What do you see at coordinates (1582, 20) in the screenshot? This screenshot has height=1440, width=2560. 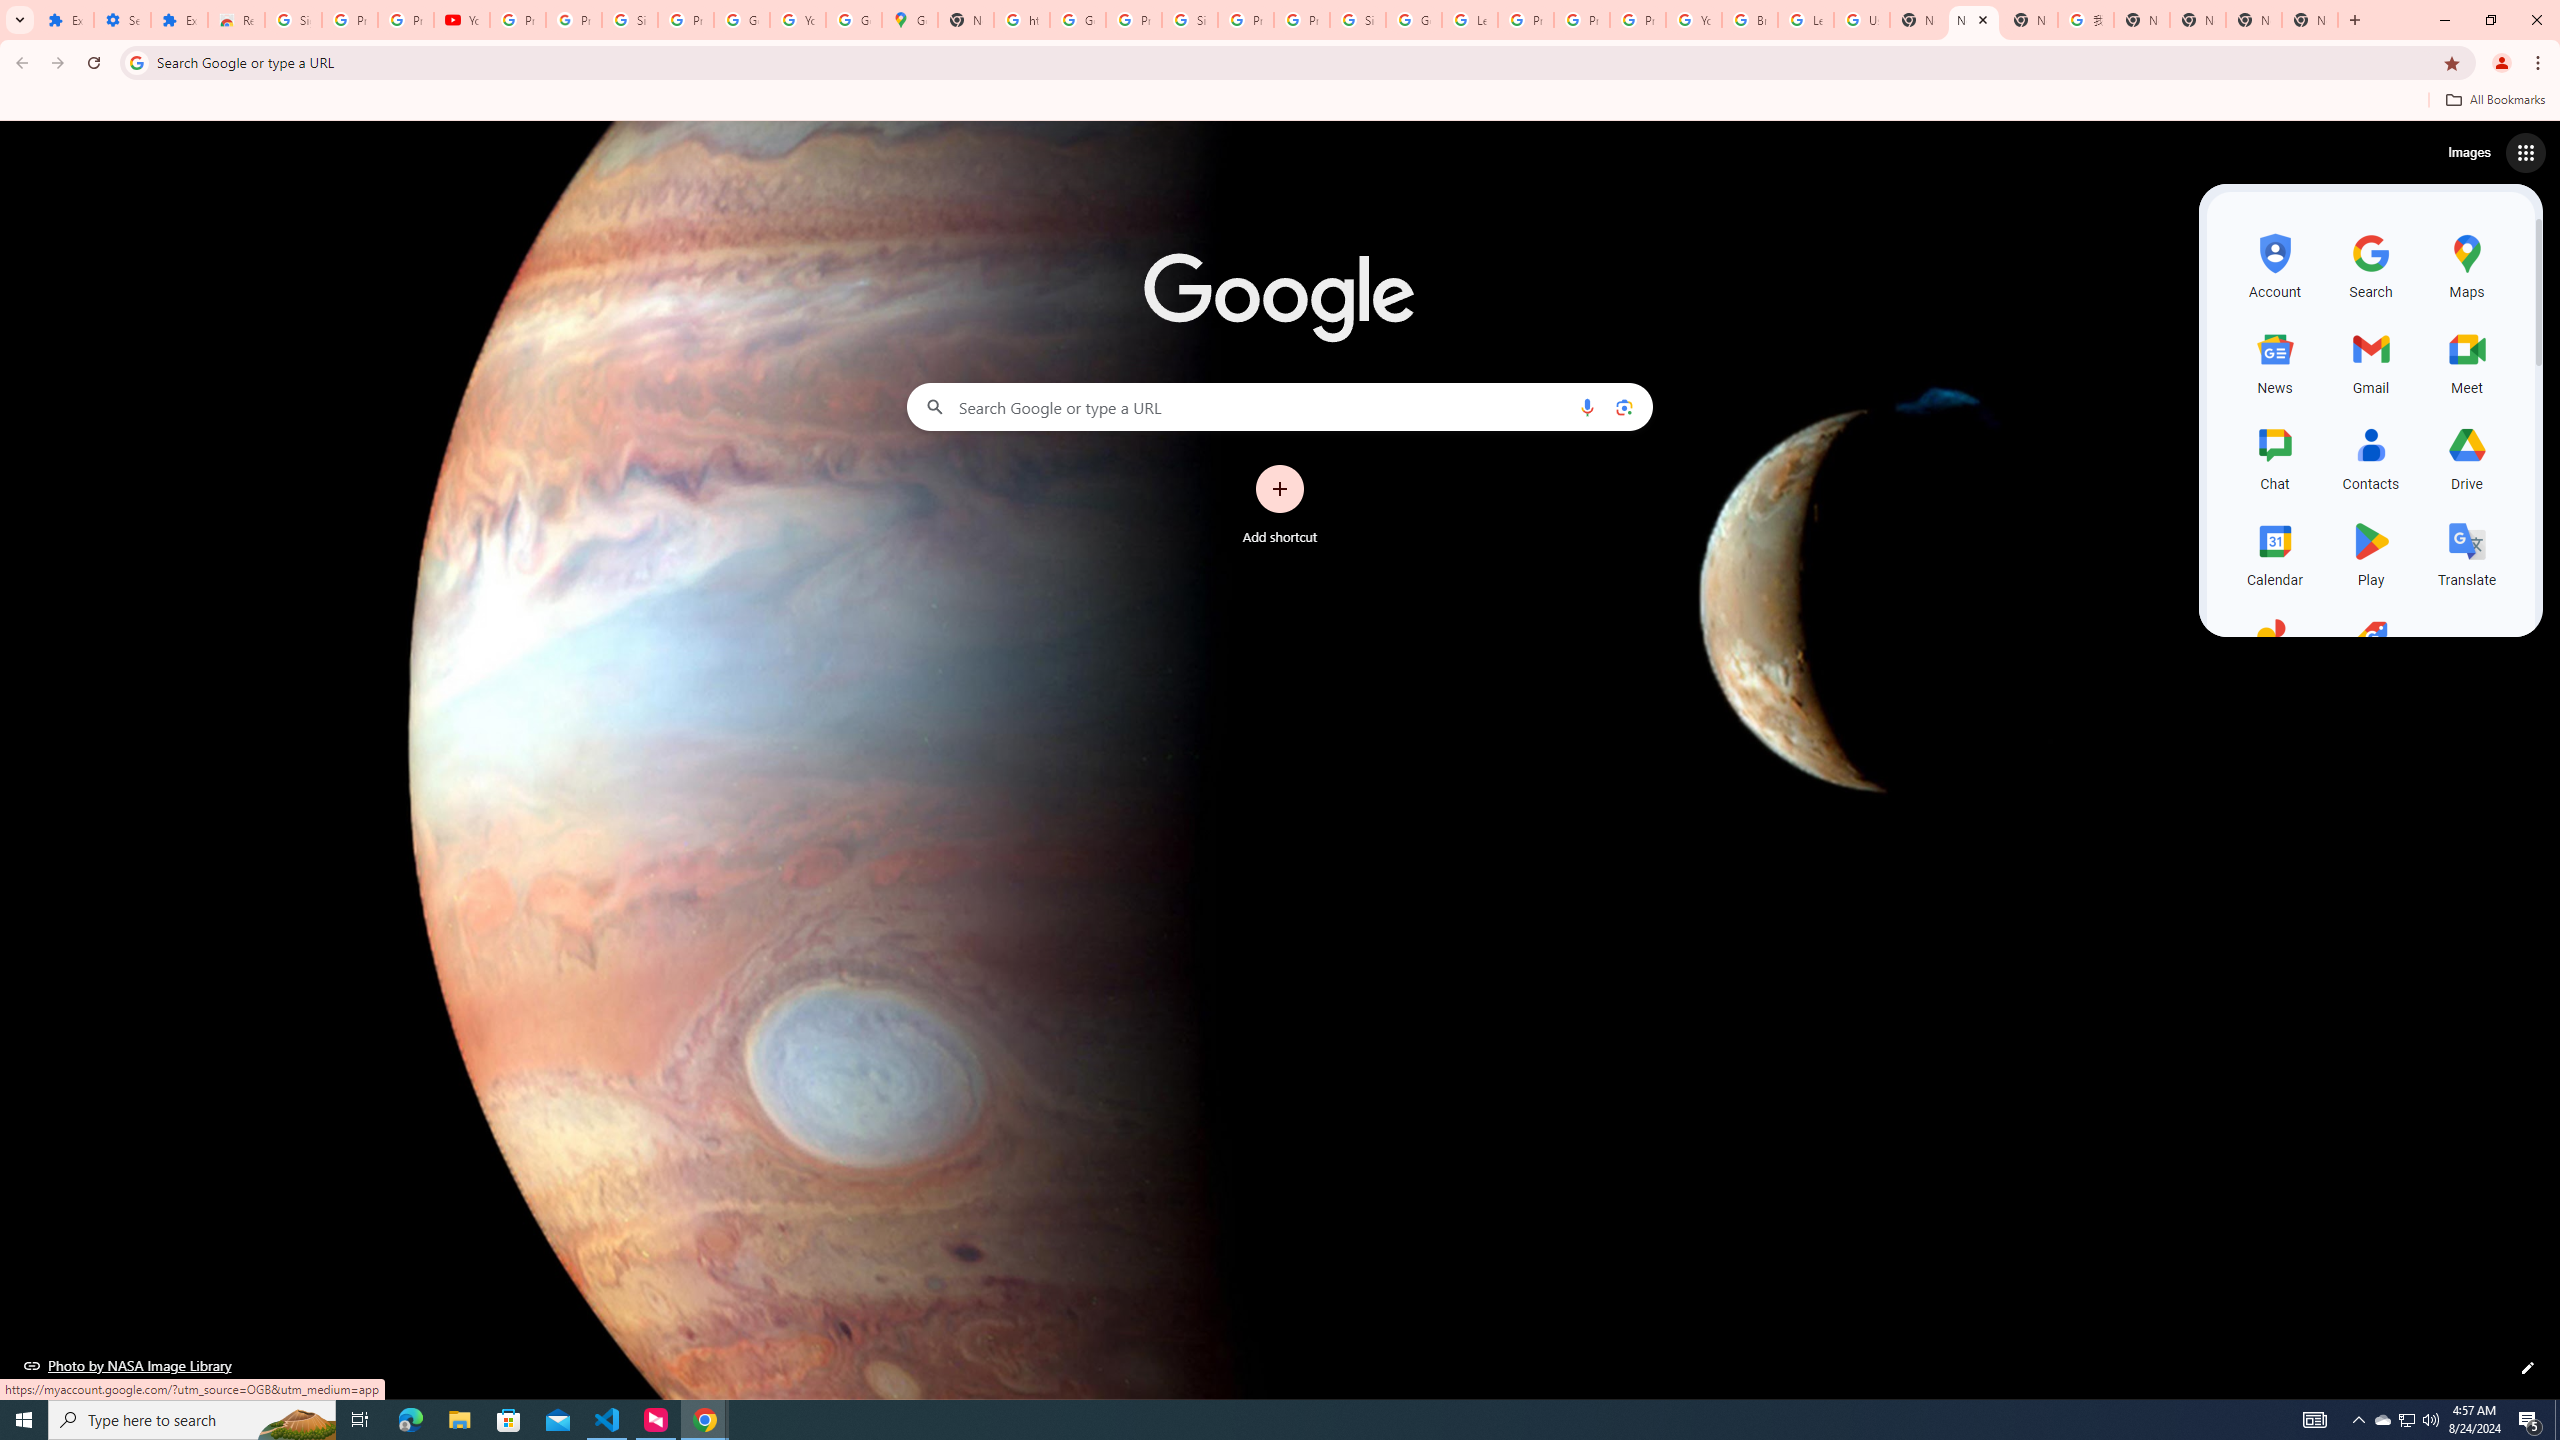 I see `Privacy Help Center - Policies Help` at bounding box center [1582, 20].